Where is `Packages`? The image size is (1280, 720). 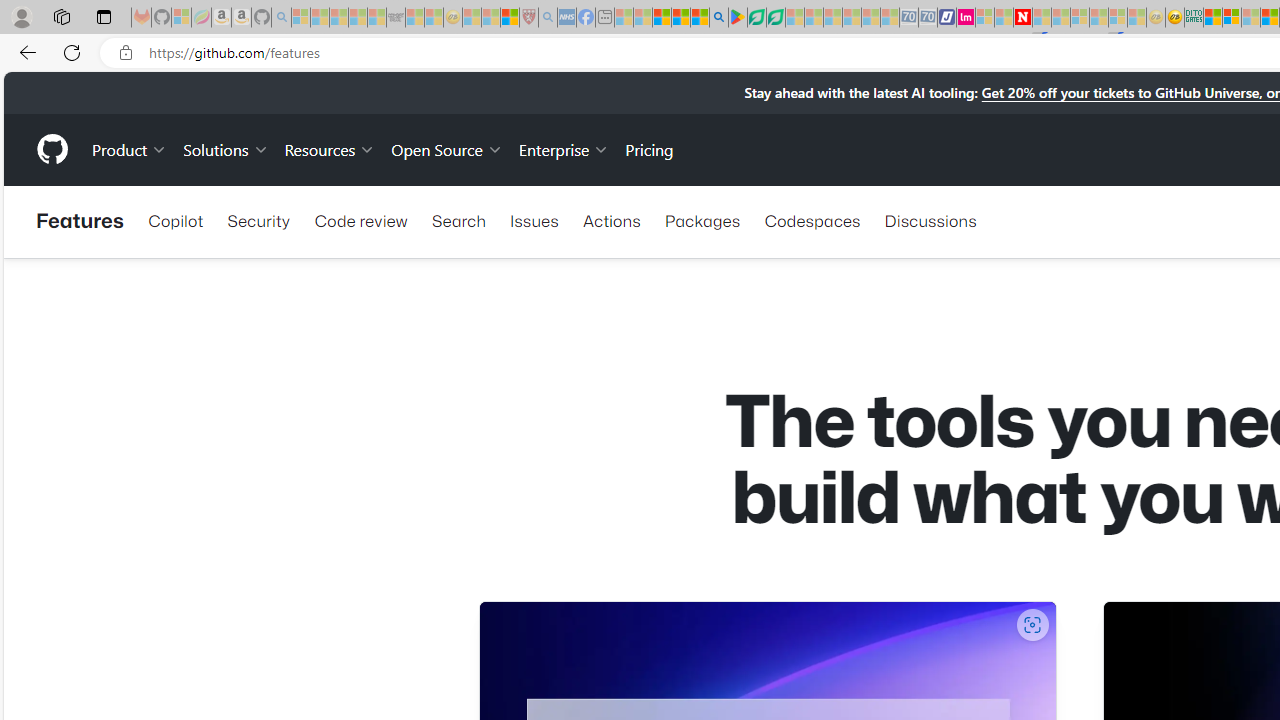 Packages is located at coordinates (702, 220).